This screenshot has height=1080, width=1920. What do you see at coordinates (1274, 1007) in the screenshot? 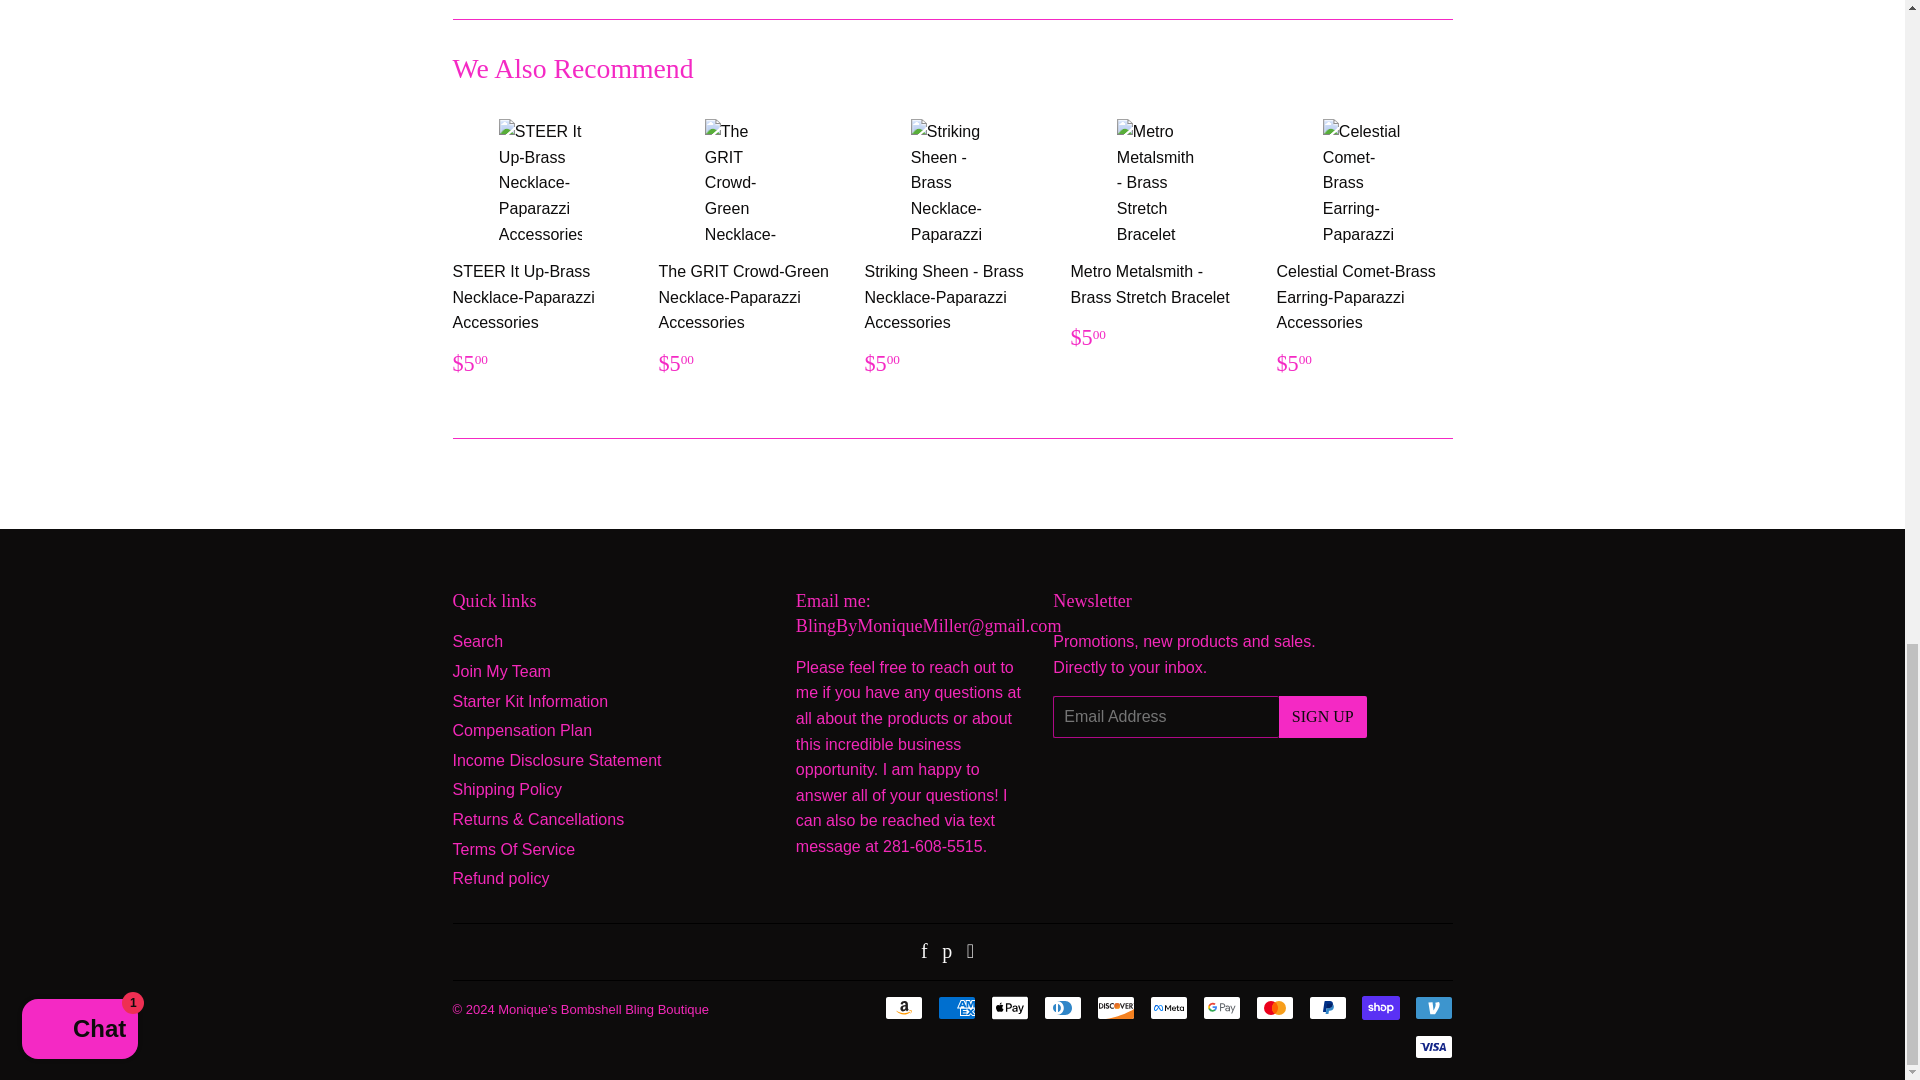
I see `Mastercard` at bounding box center [1274, 1007].